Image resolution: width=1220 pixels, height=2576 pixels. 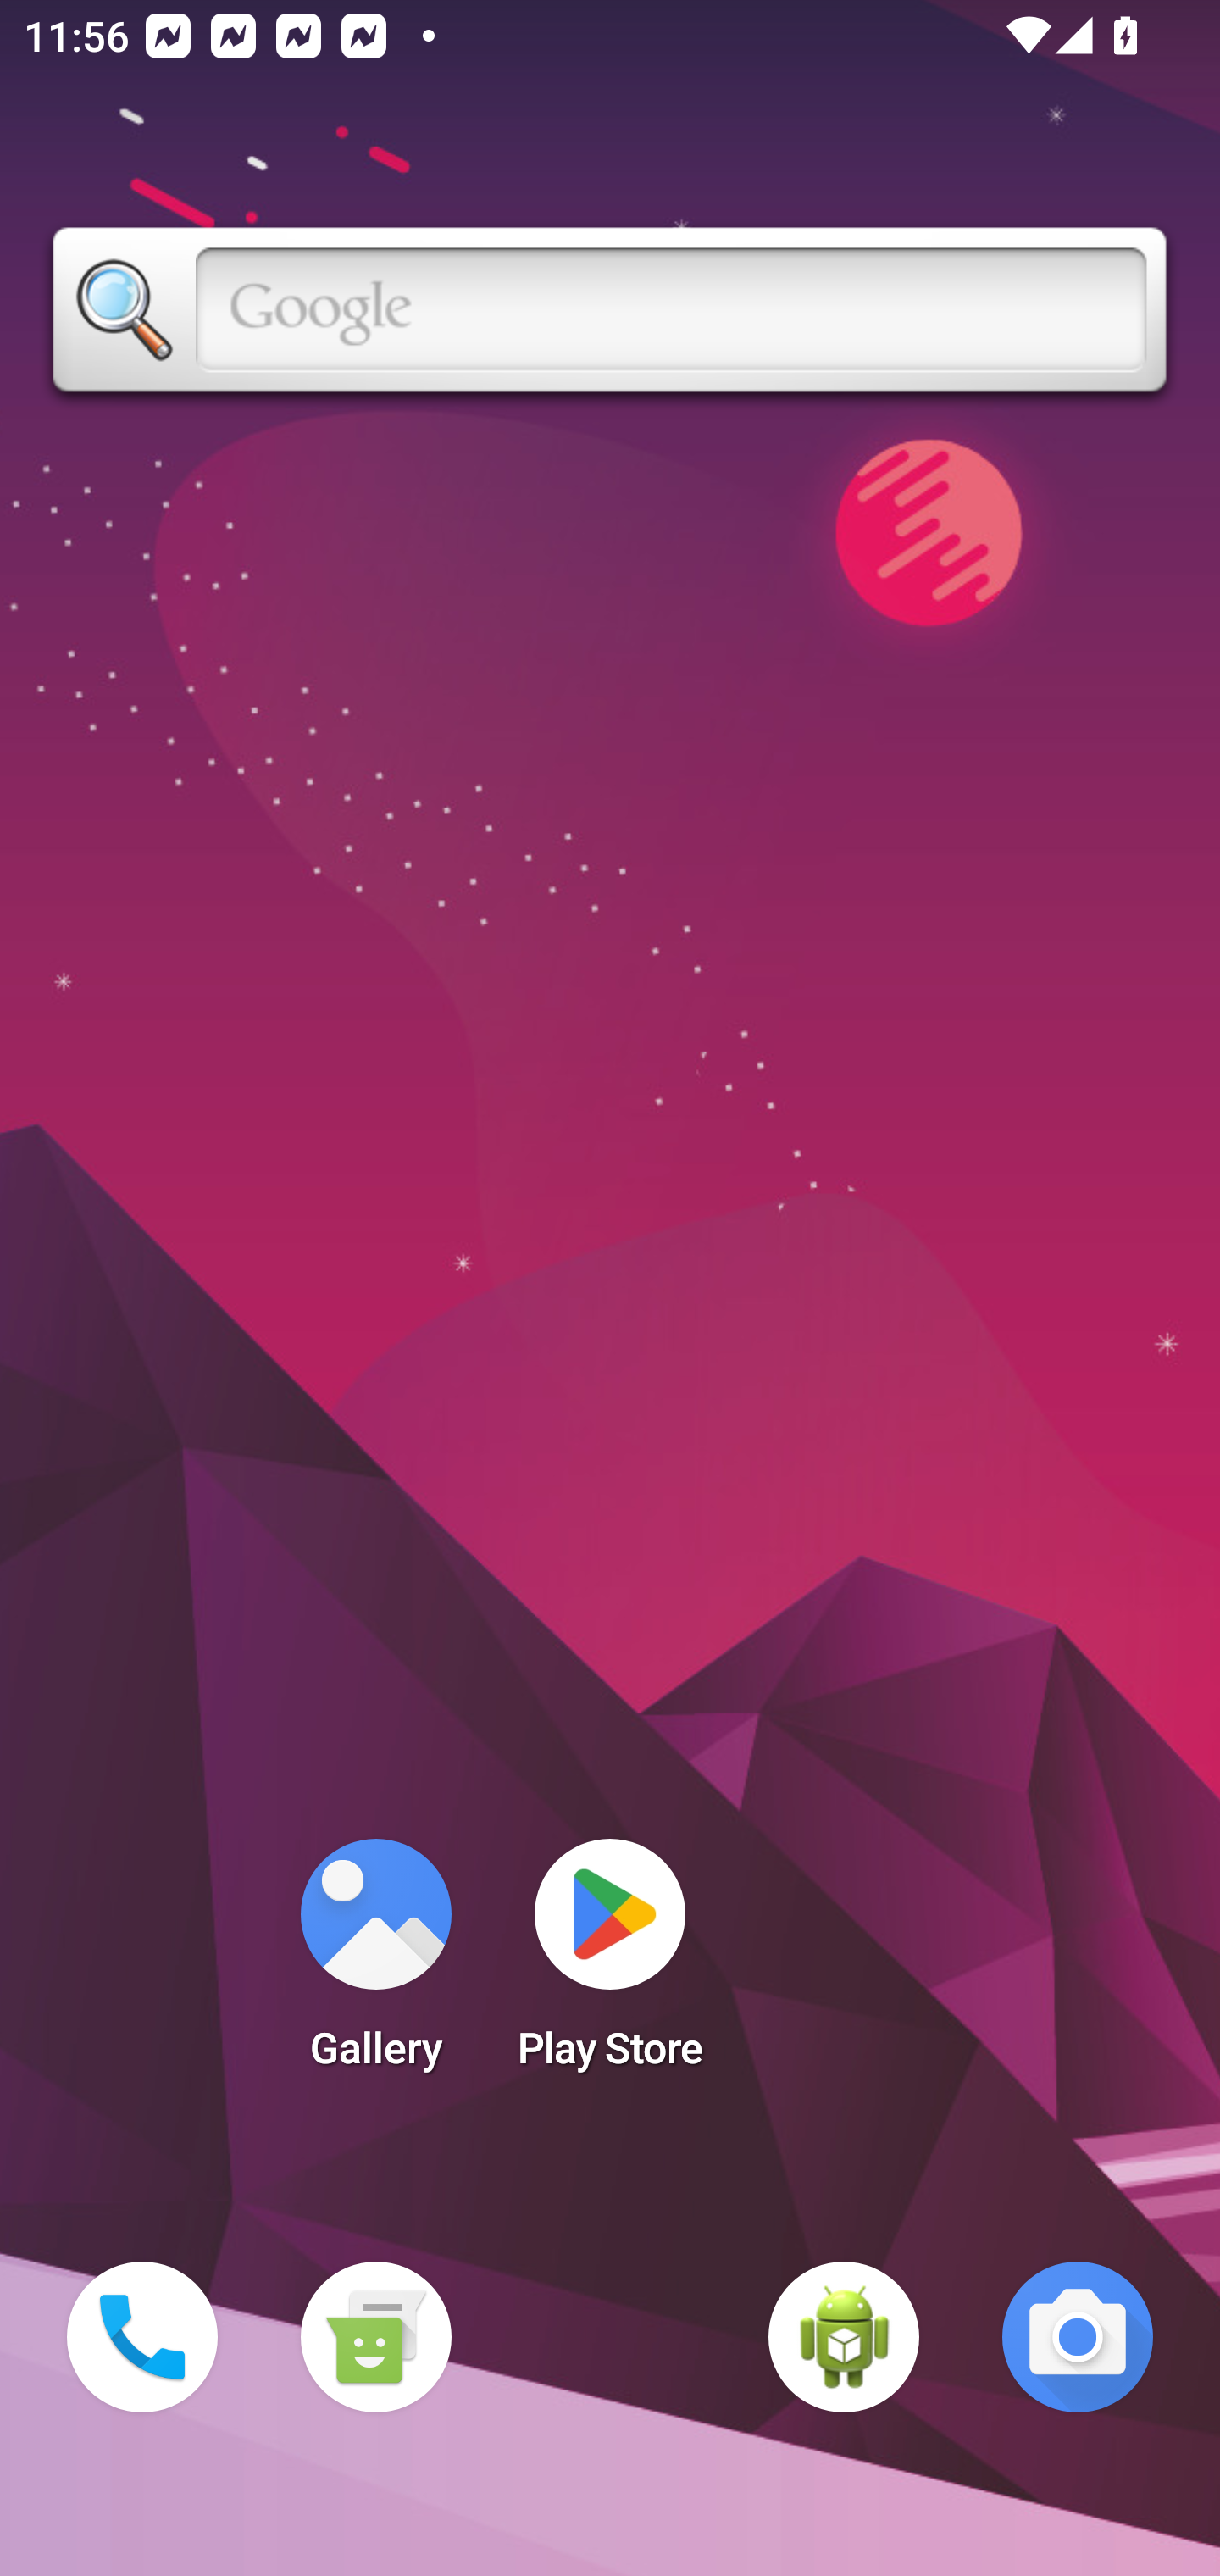 I want to click on Play Store, so click(x=610, y=1964).